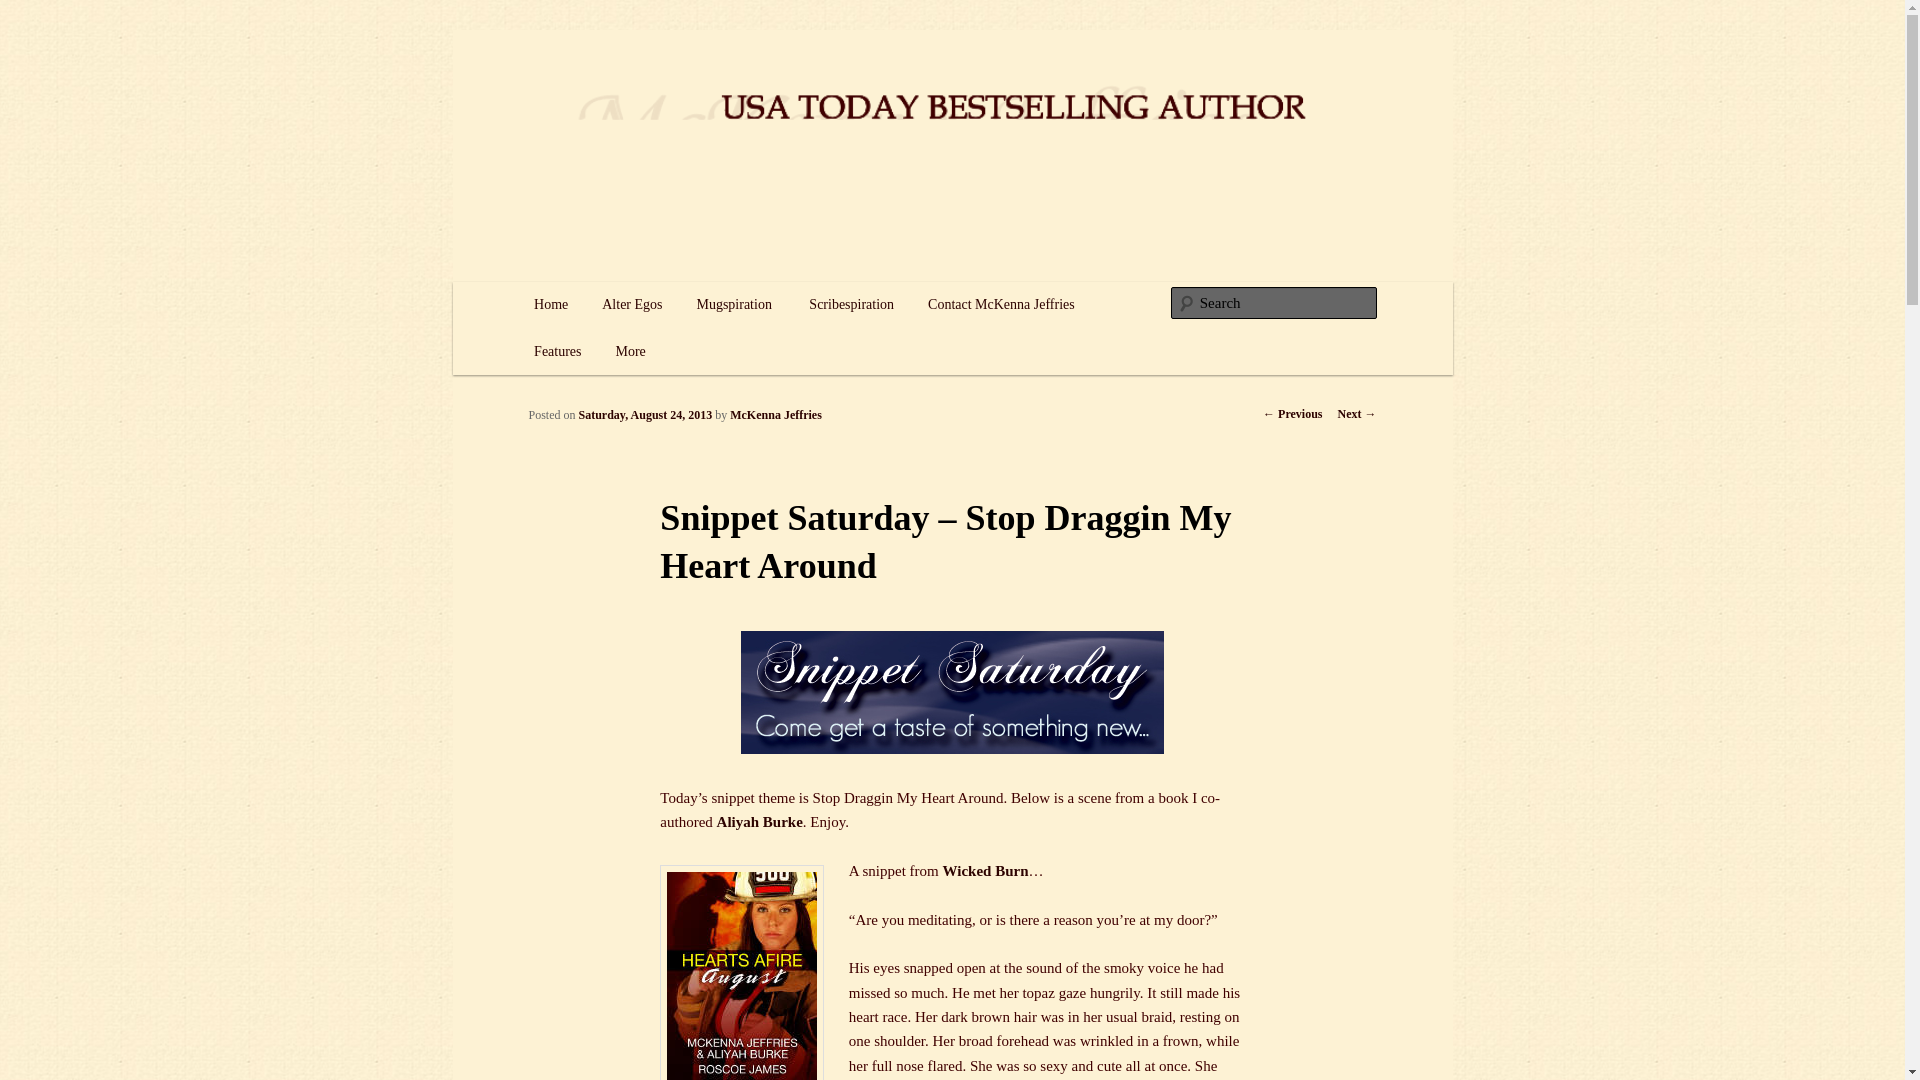 This screenshot has height=1080, width=1920. Describe the element at coordinates (850, 305) in the screenshot. I see `Scribespiration` at that location.